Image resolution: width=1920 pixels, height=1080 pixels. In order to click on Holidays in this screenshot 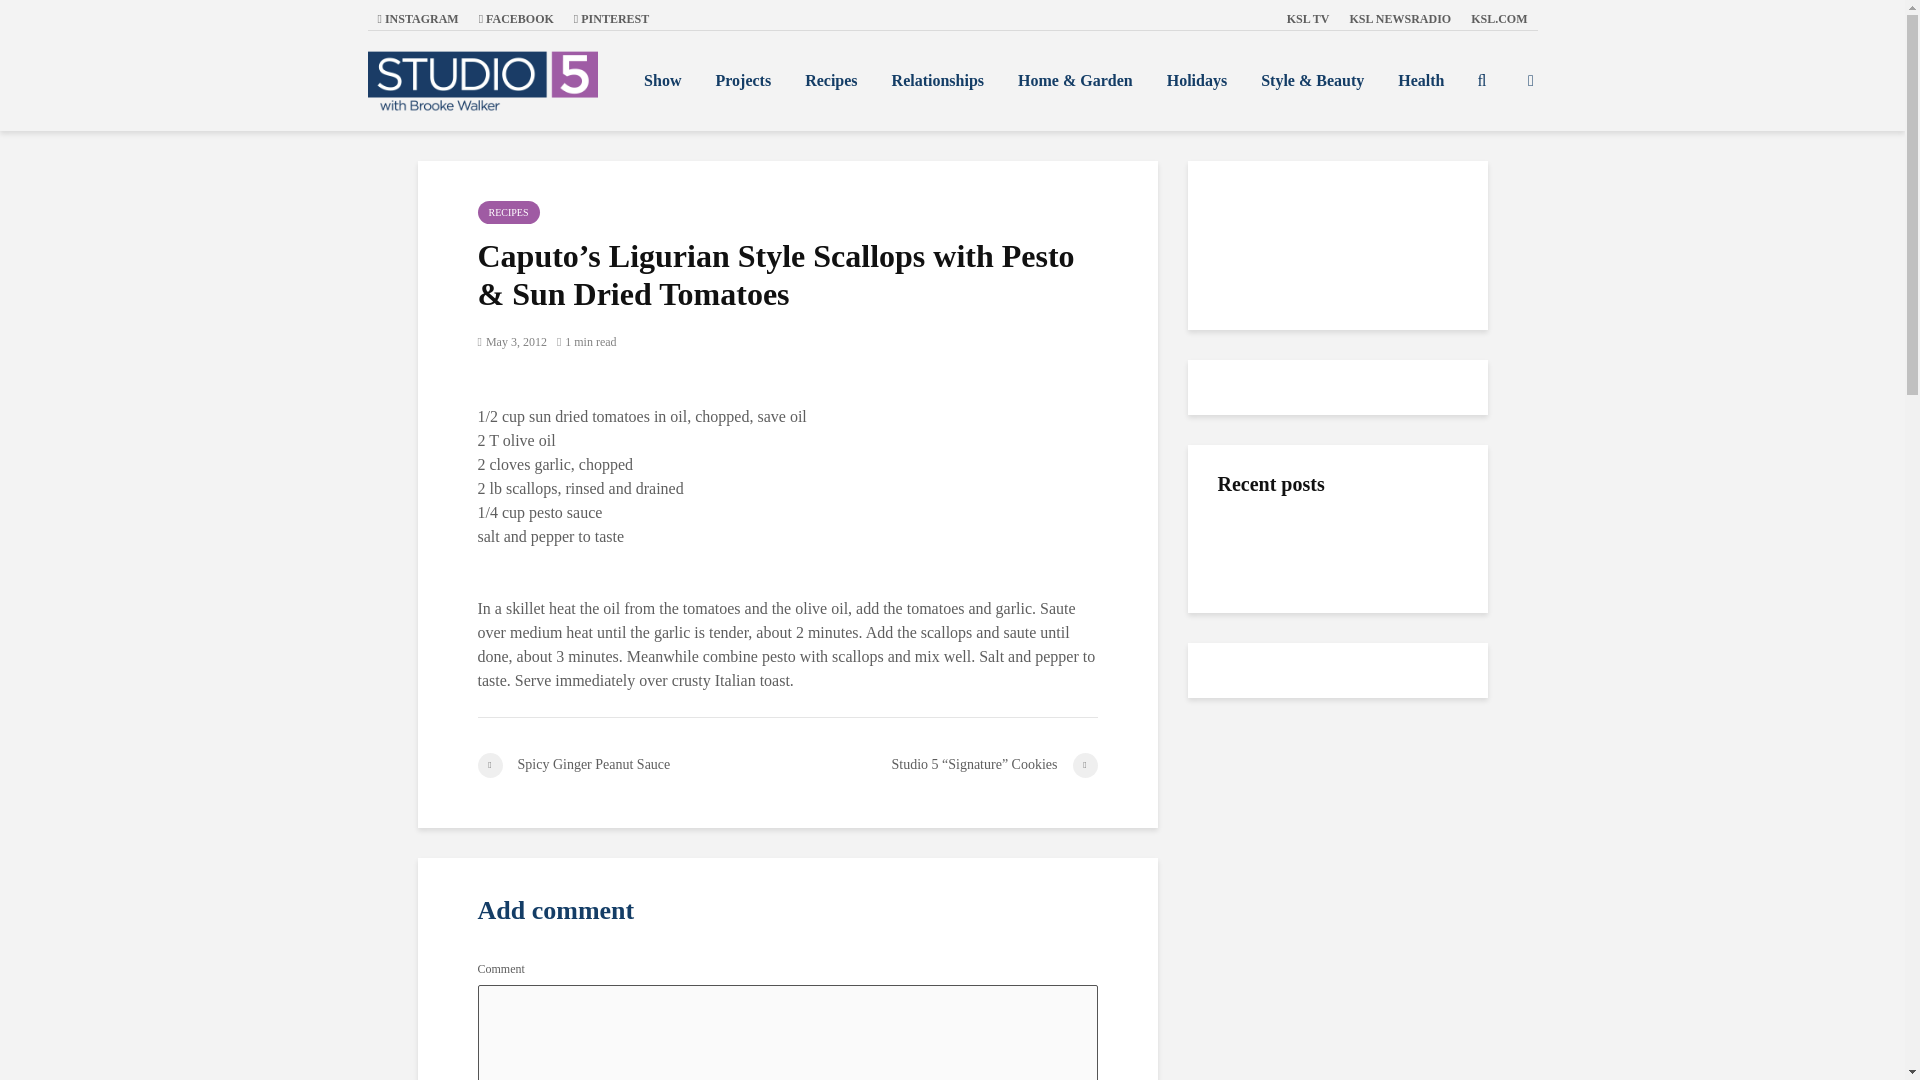, I will do `click(1197, 80)`.